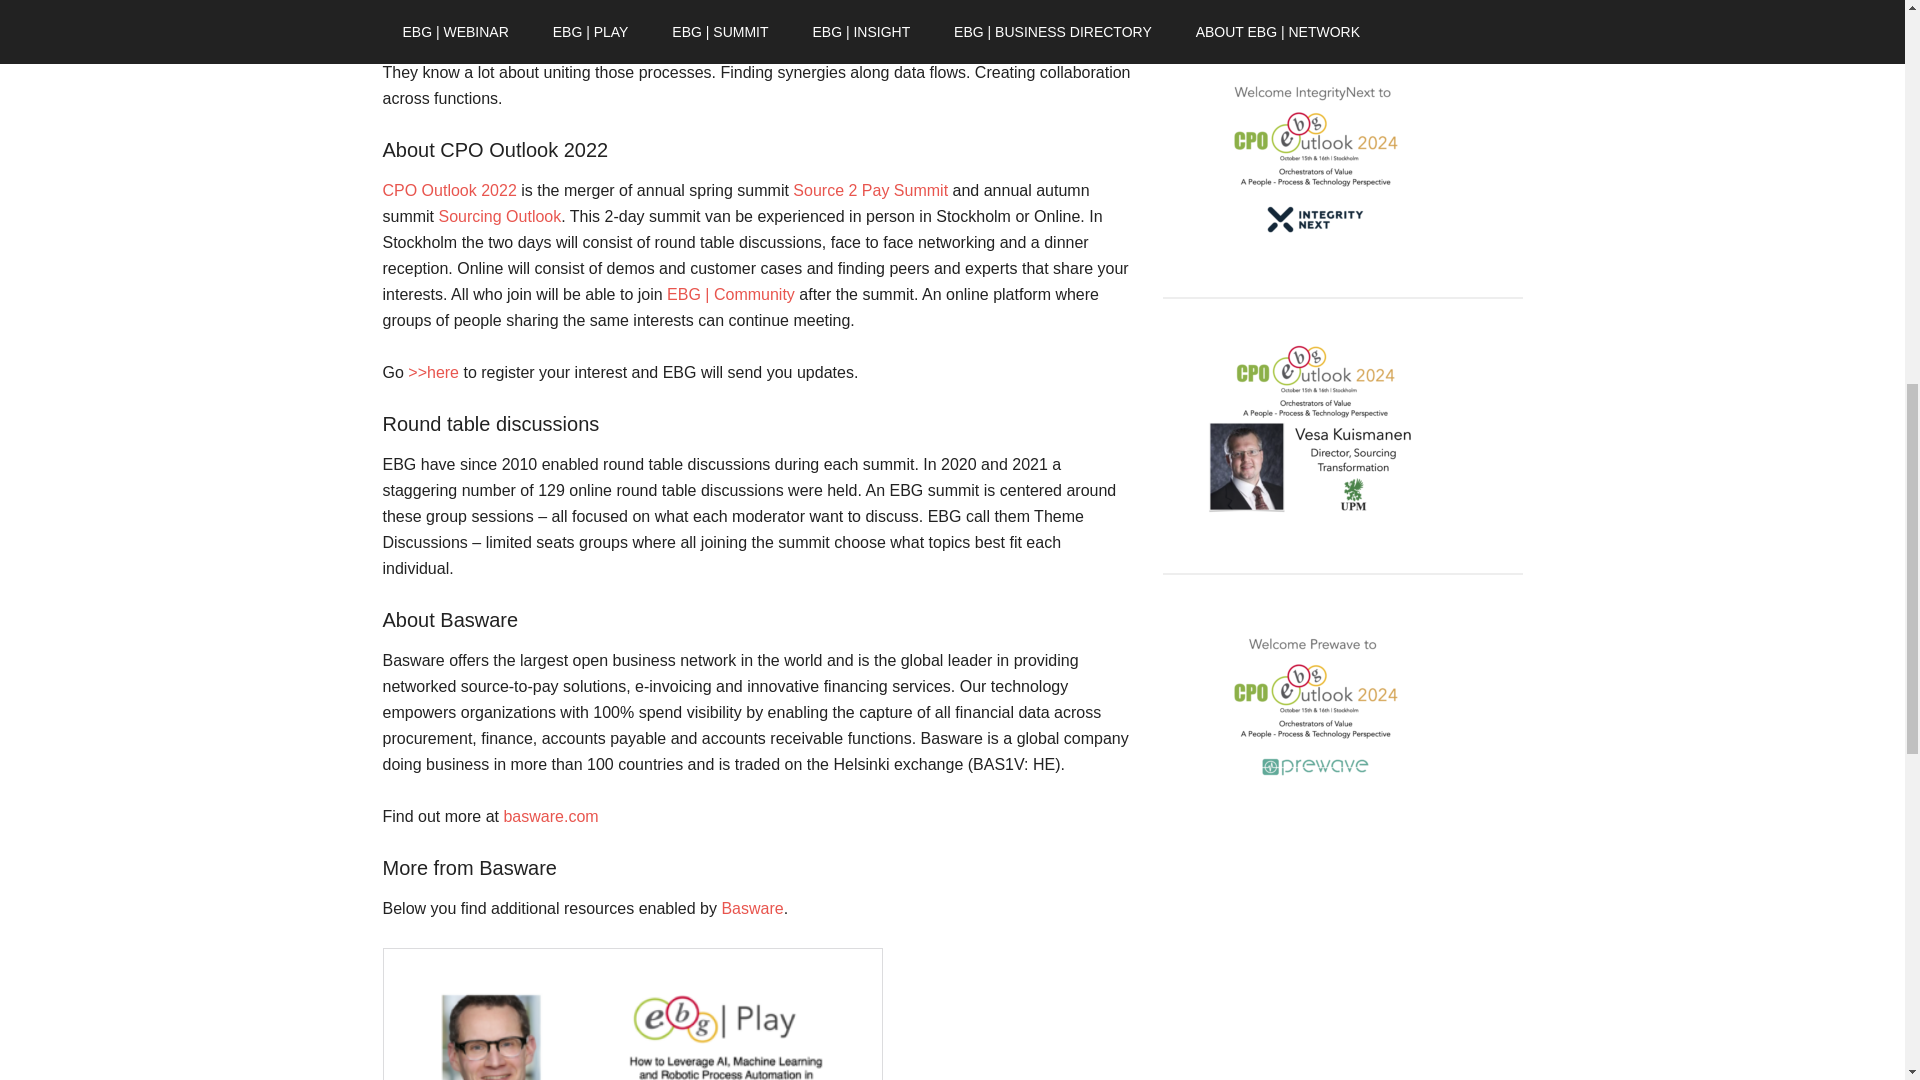 The image size is (1920, 1080). Describe the element at coordinates (870, 190) in the screenshot. I see `Source 2 Pay Summit` at that location.